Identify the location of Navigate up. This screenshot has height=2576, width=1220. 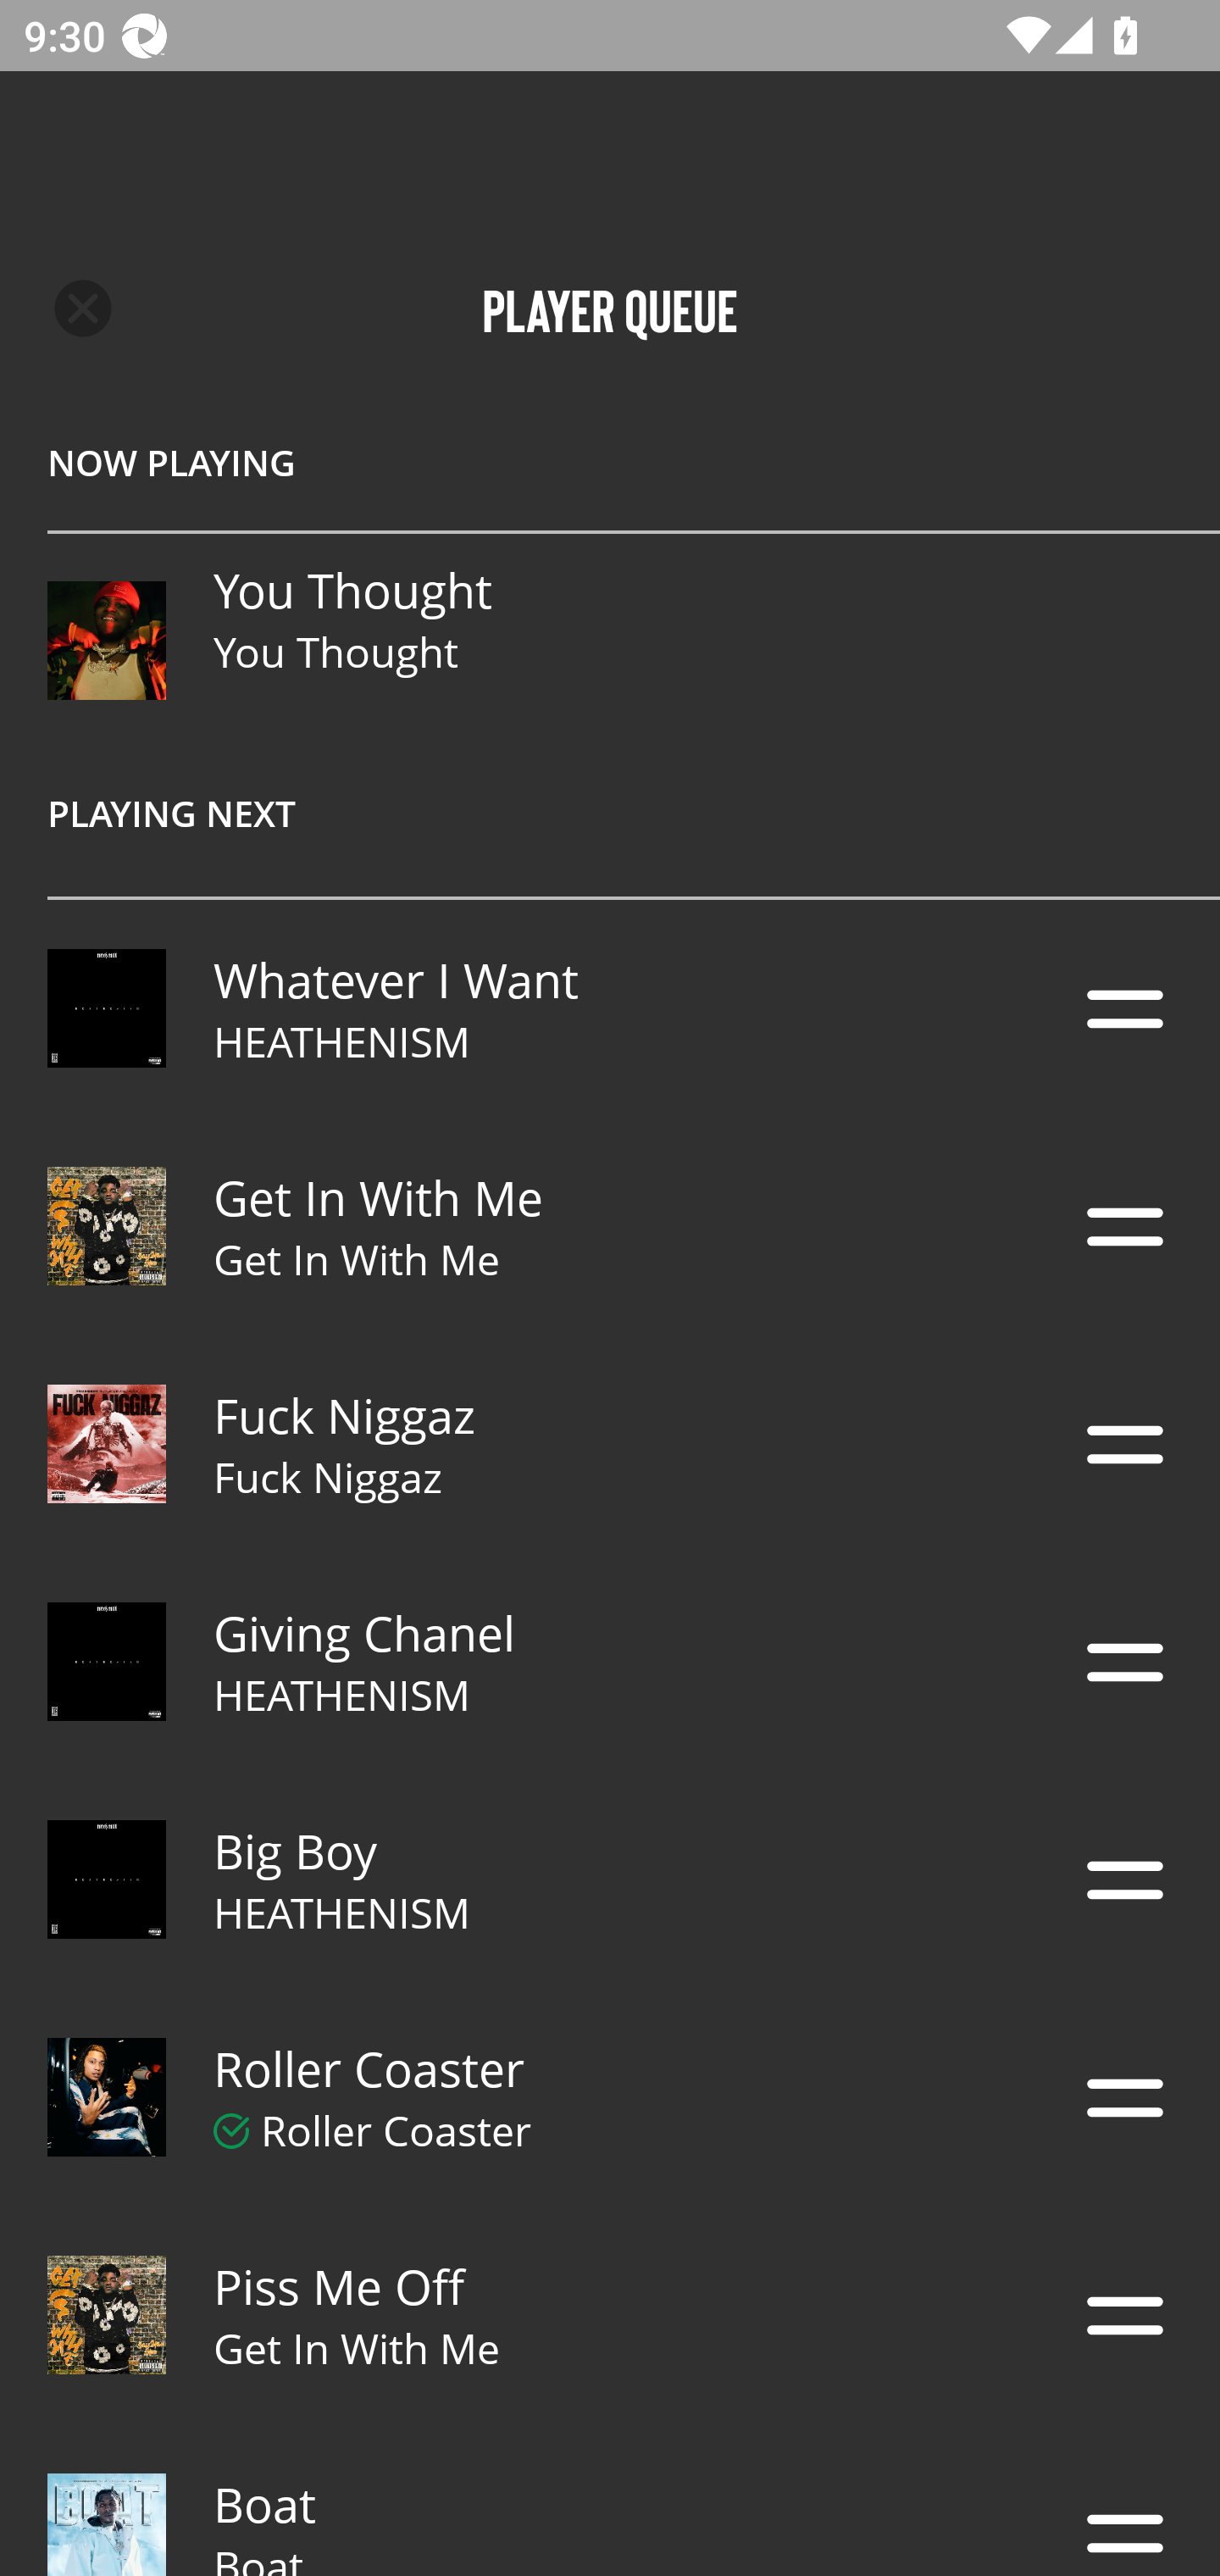
(83, 308).